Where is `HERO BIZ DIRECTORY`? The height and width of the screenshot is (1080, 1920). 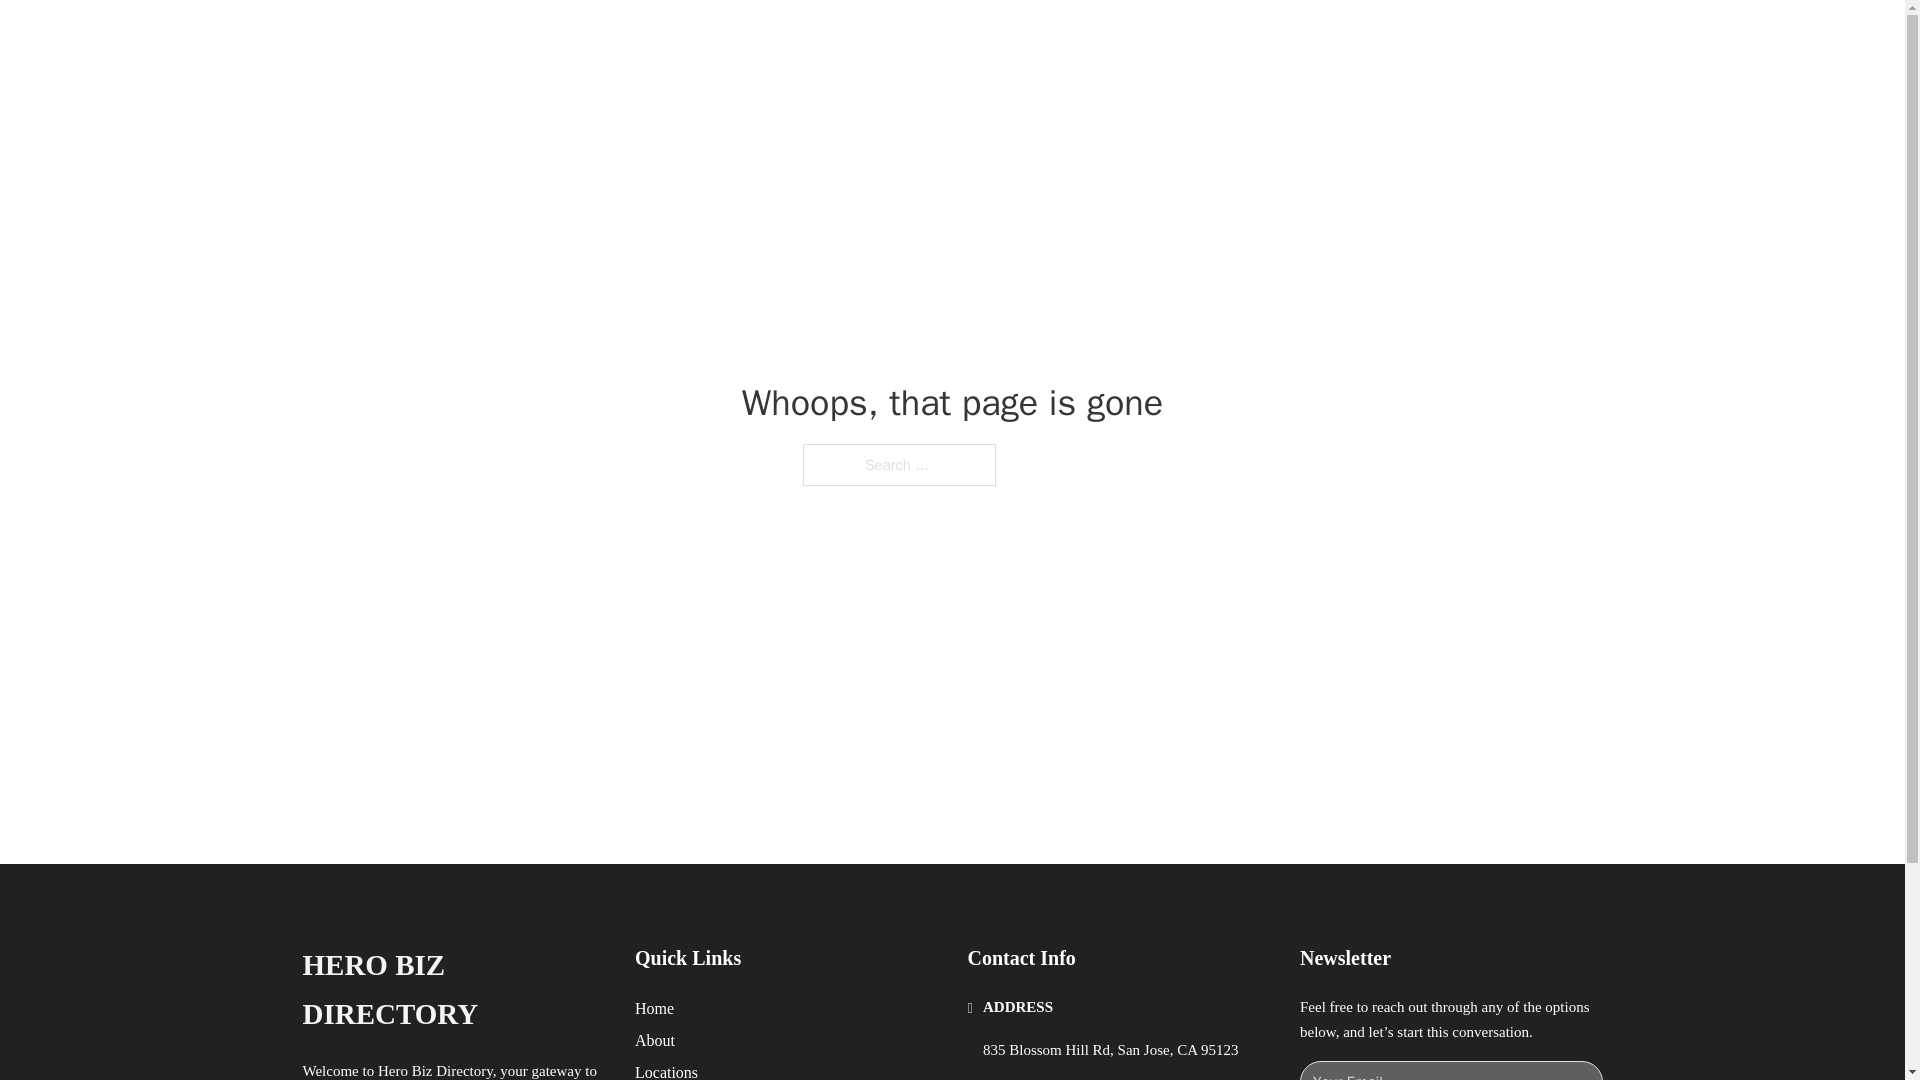 HERO BIZ DIRECTORY is located at coordinates (550, 38).